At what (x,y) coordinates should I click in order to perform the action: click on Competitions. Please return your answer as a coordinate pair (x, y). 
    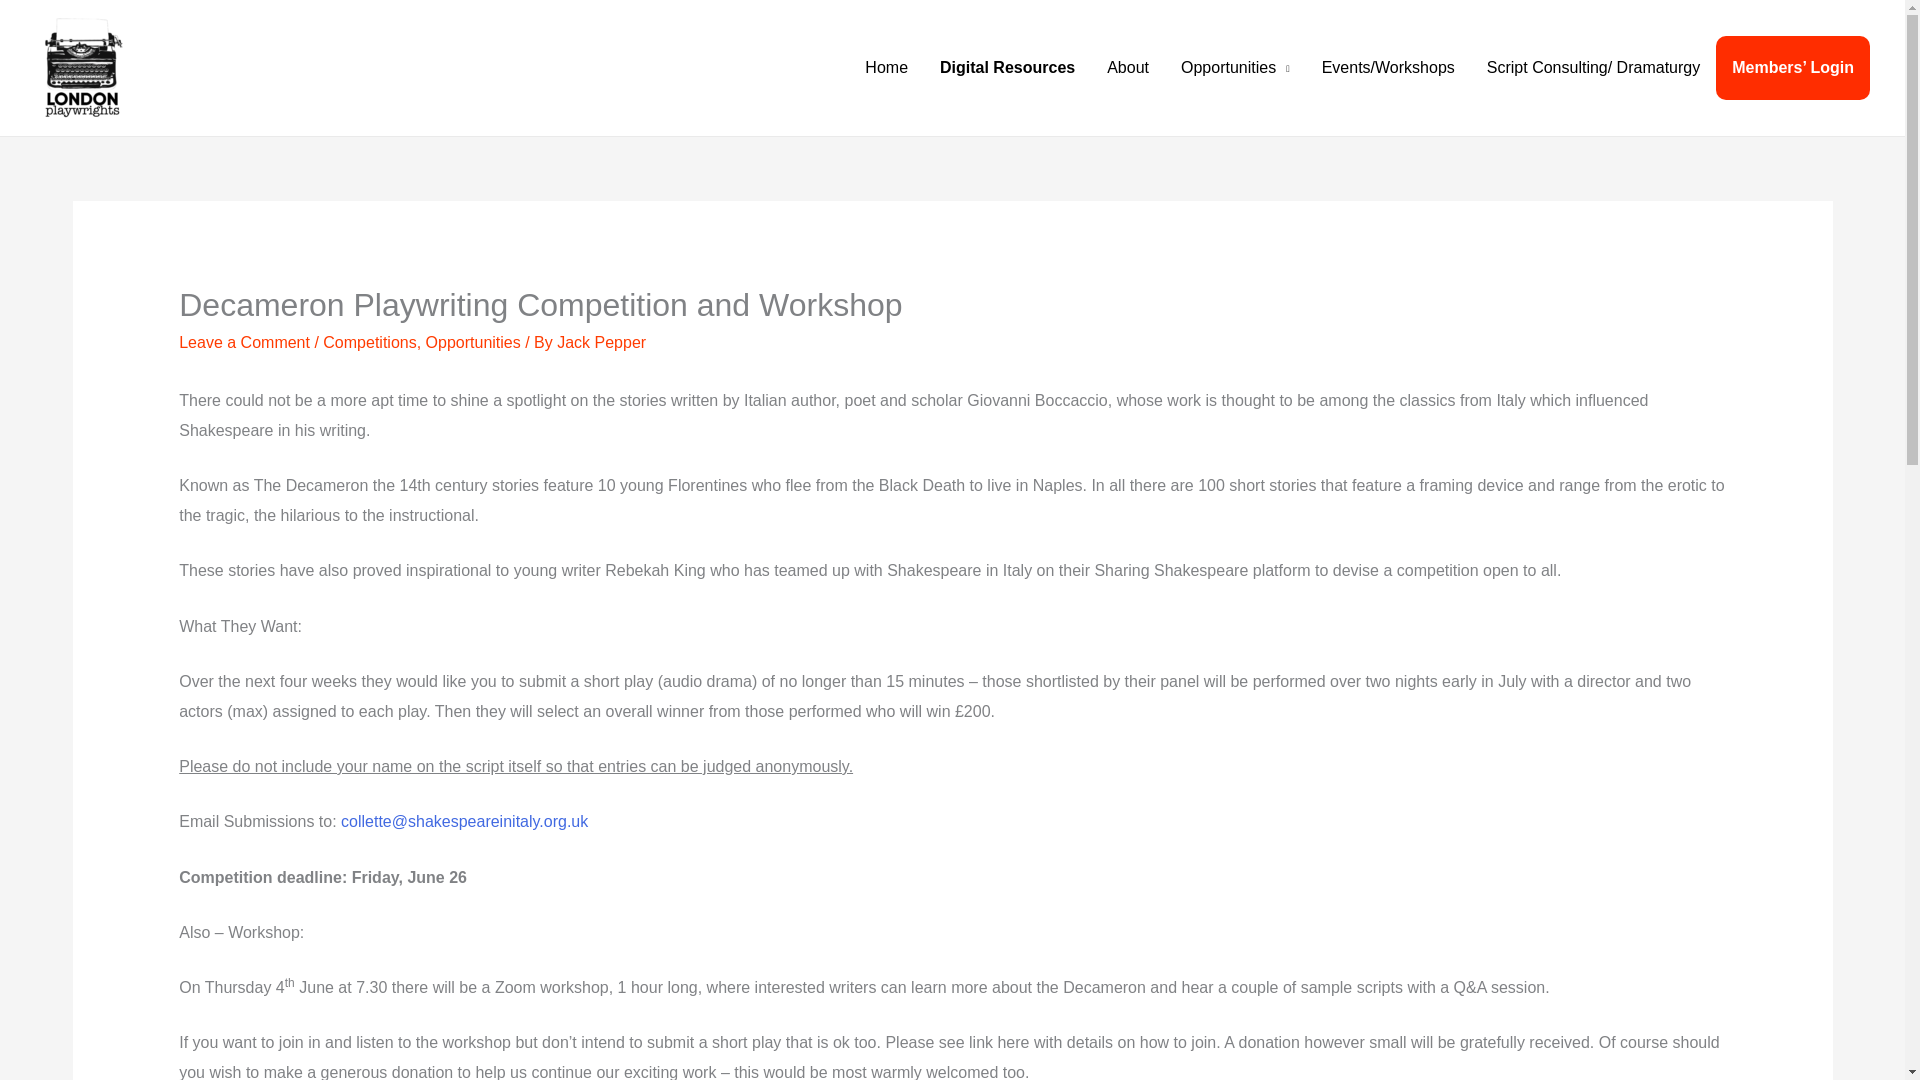
    Looking at the image, I should click on (369, 342).